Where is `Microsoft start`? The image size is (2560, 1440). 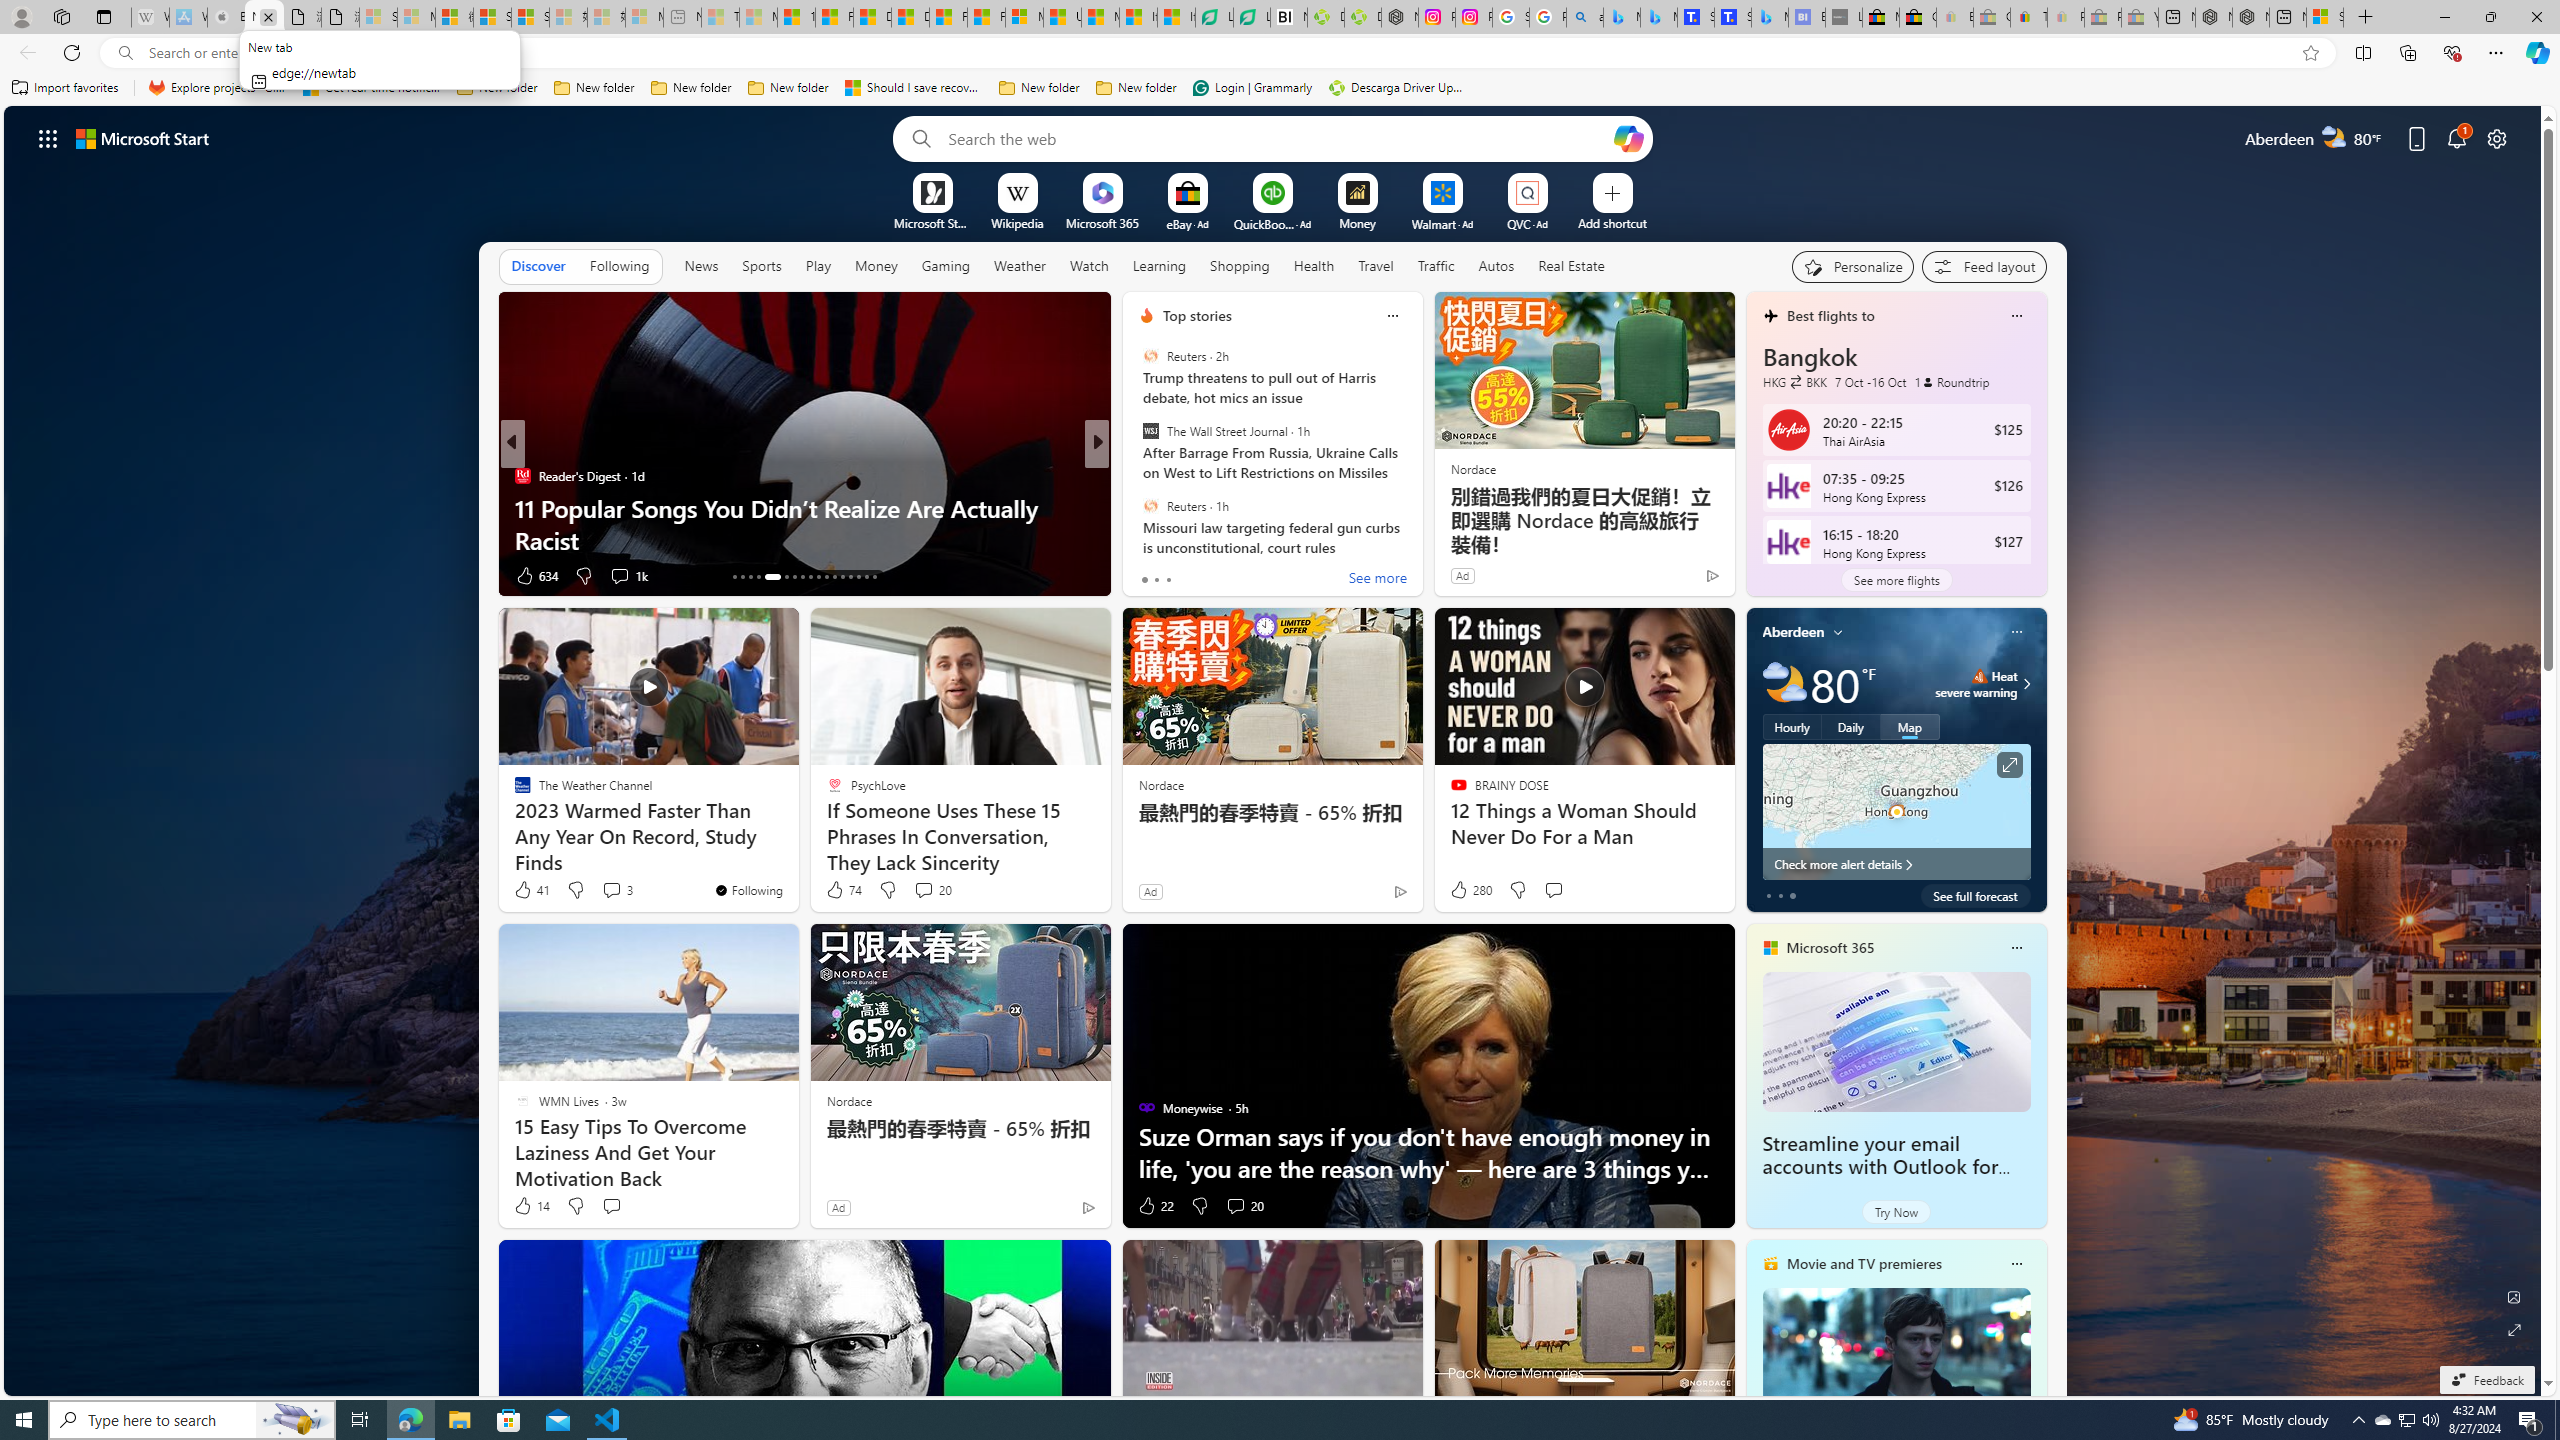 Microsoft start is located at coordinates (143, 138).